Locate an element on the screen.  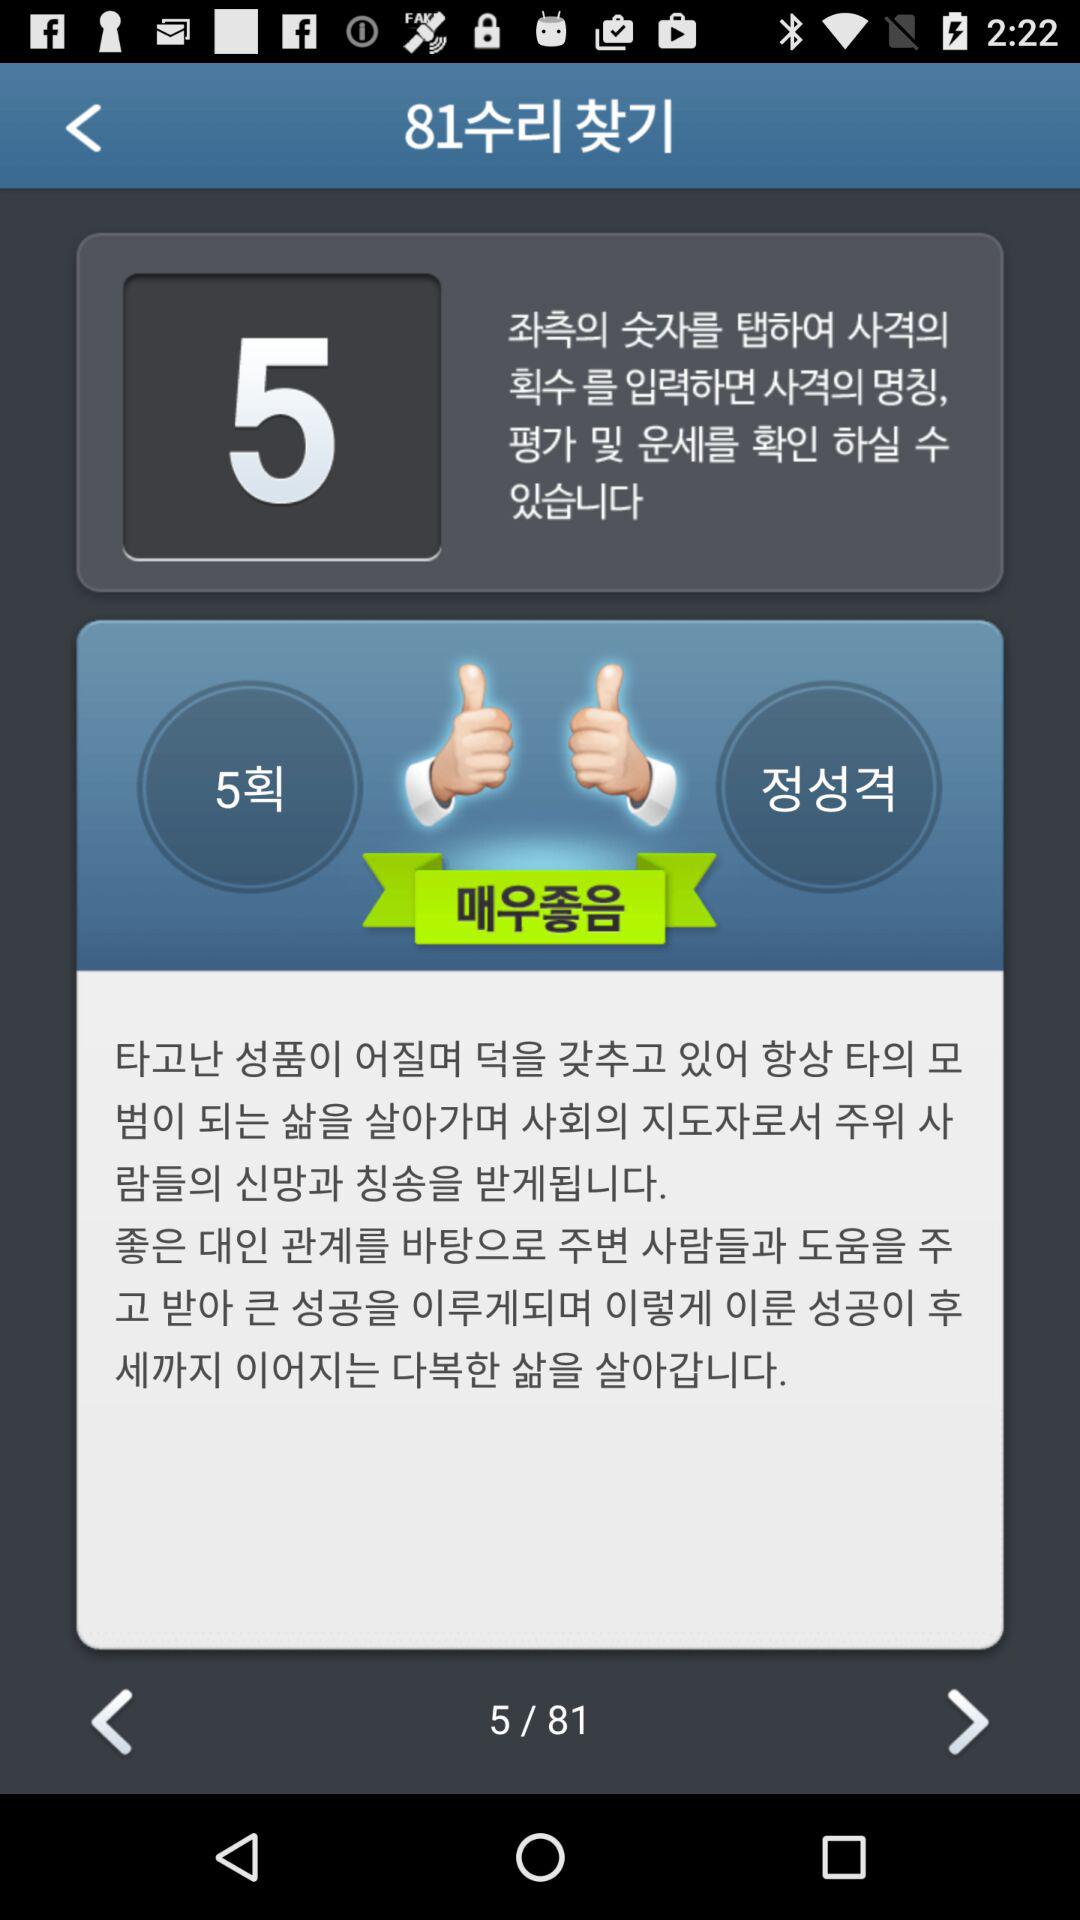
select the image which consists of green color information is located at coordinates (540, 803).